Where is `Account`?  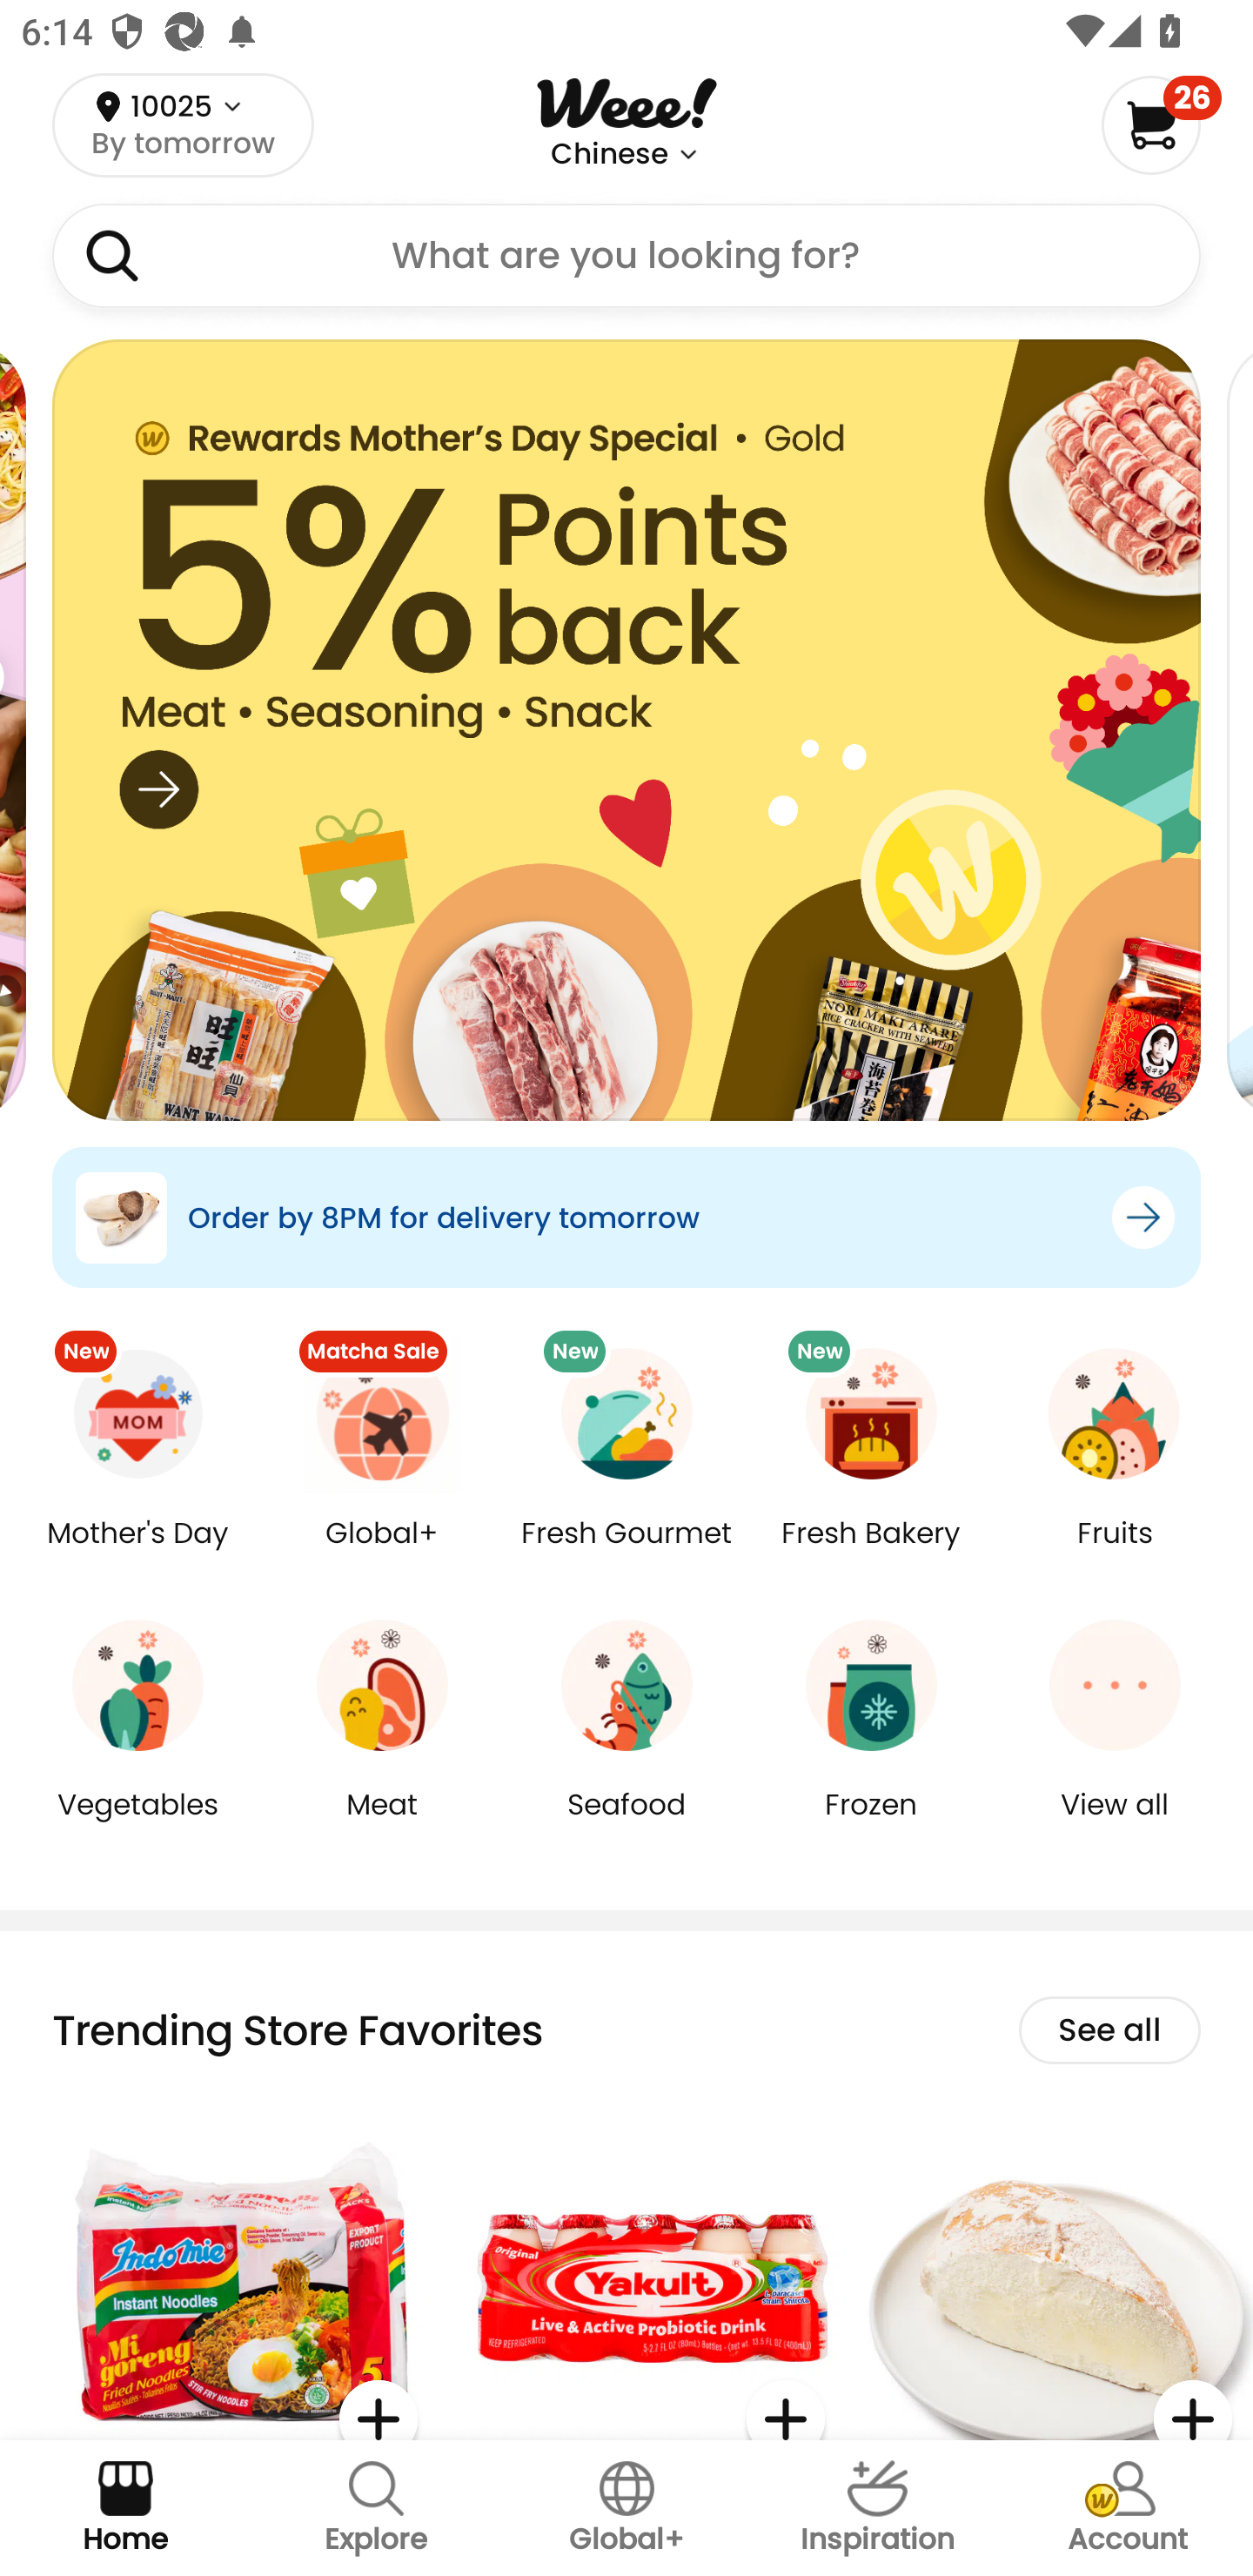
Account is located at coordinates (1128, 2508).